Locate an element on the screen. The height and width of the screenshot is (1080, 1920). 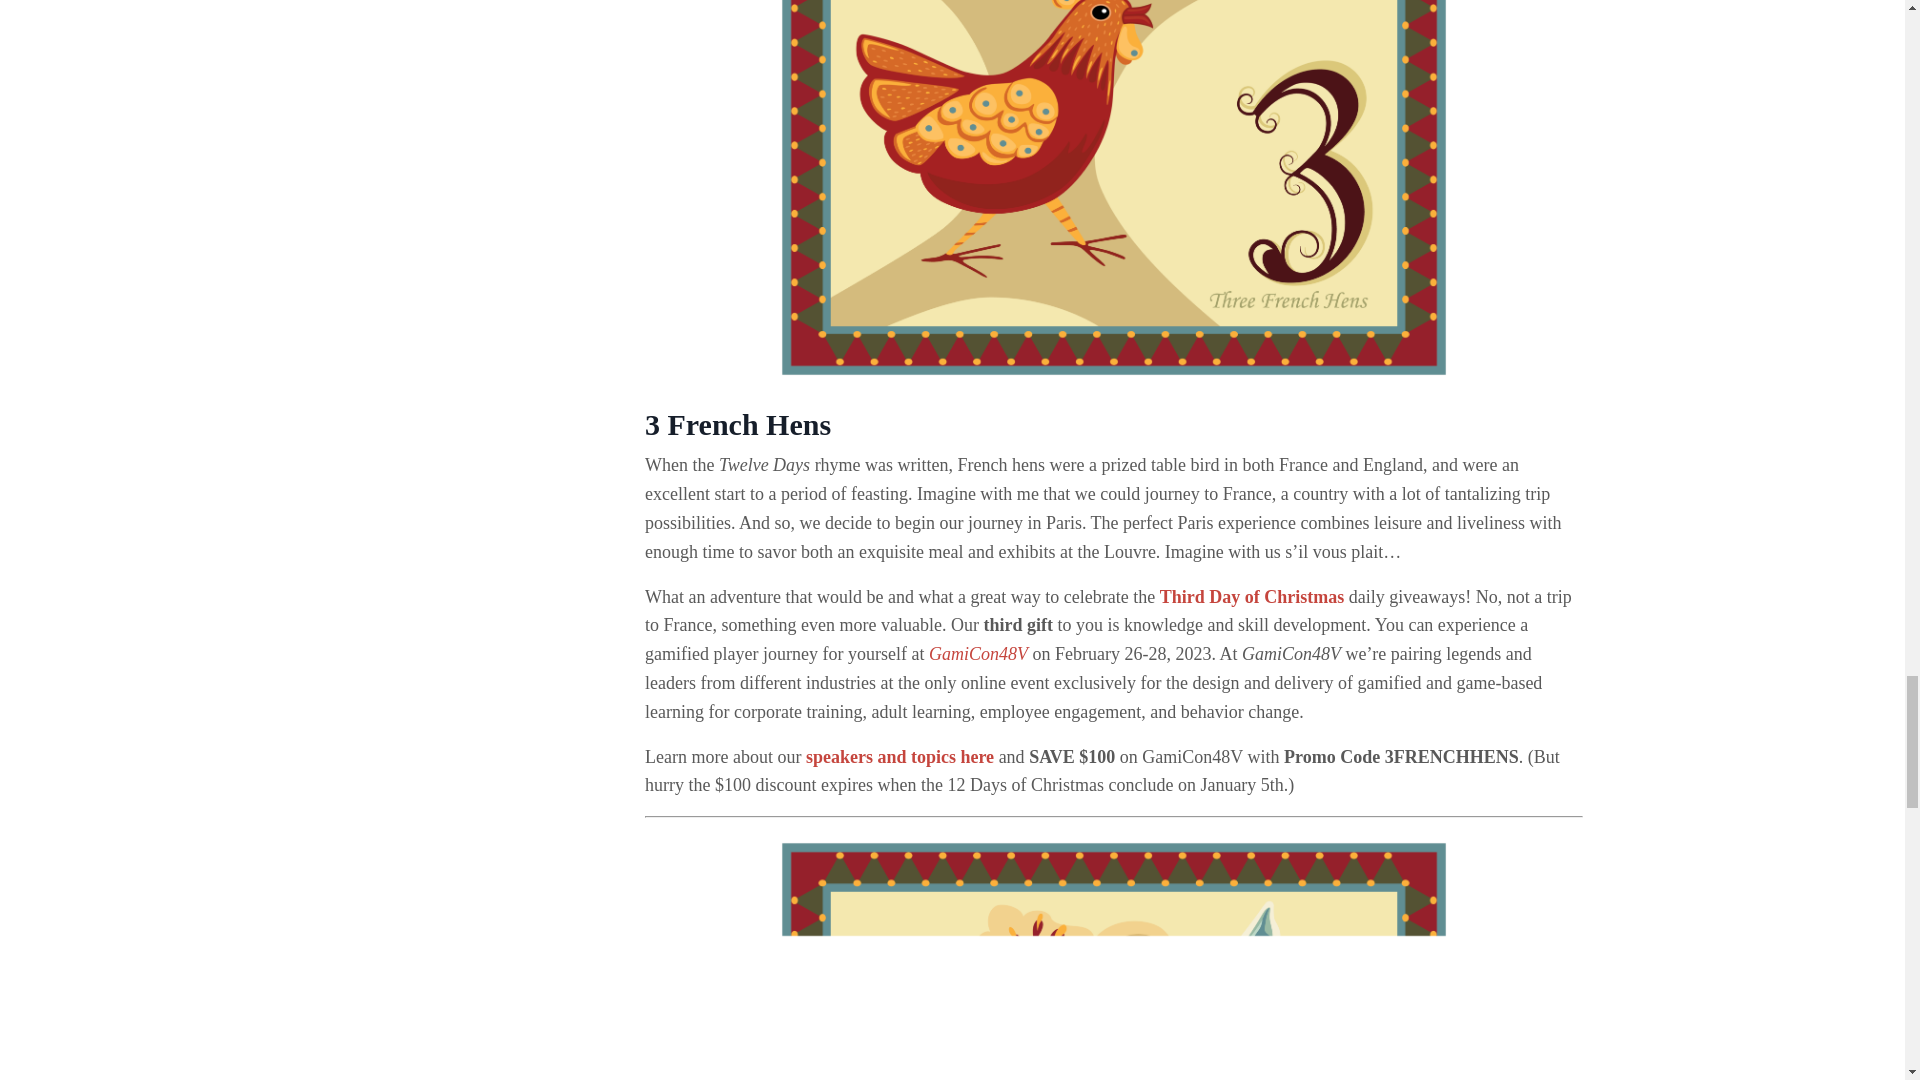
speakers and topics here is located at coordinates (900, 756).